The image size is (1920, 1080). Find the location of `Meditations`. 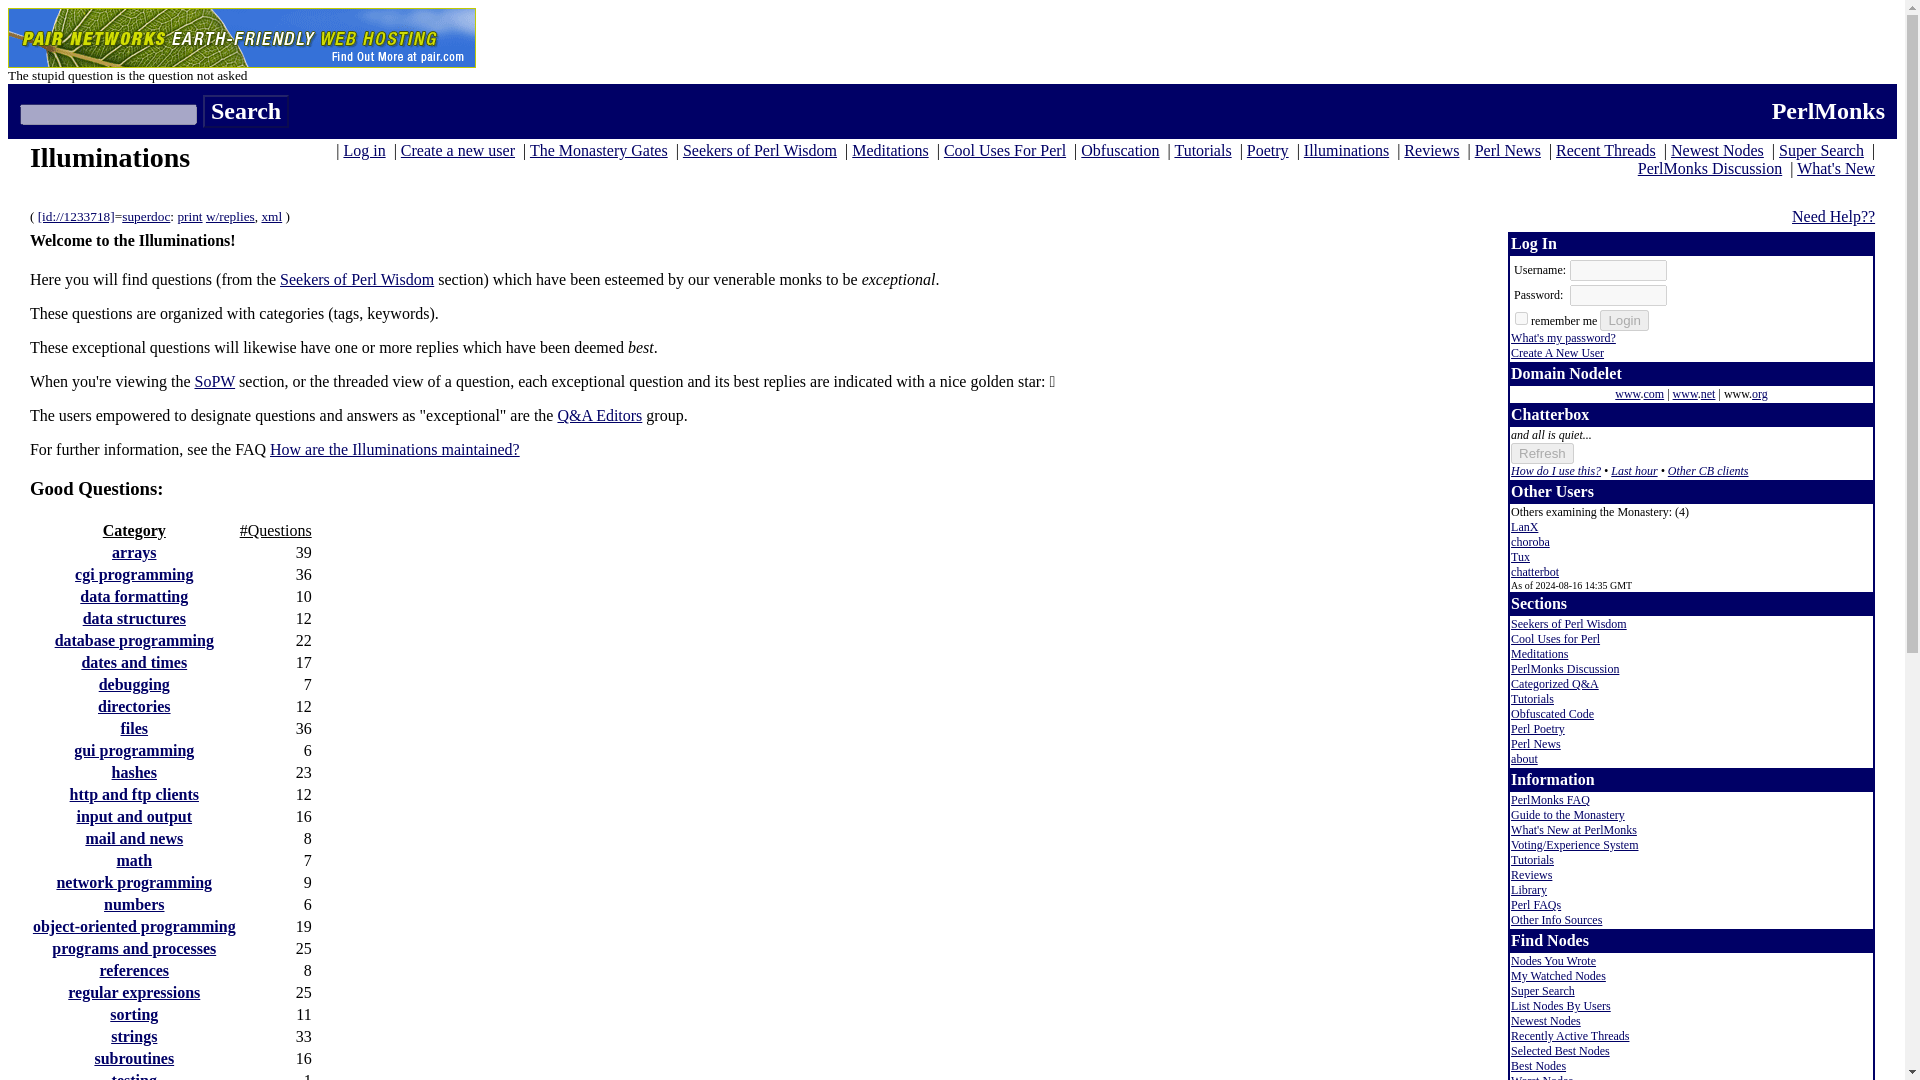

Meditations is located at coordinates (890, 150).